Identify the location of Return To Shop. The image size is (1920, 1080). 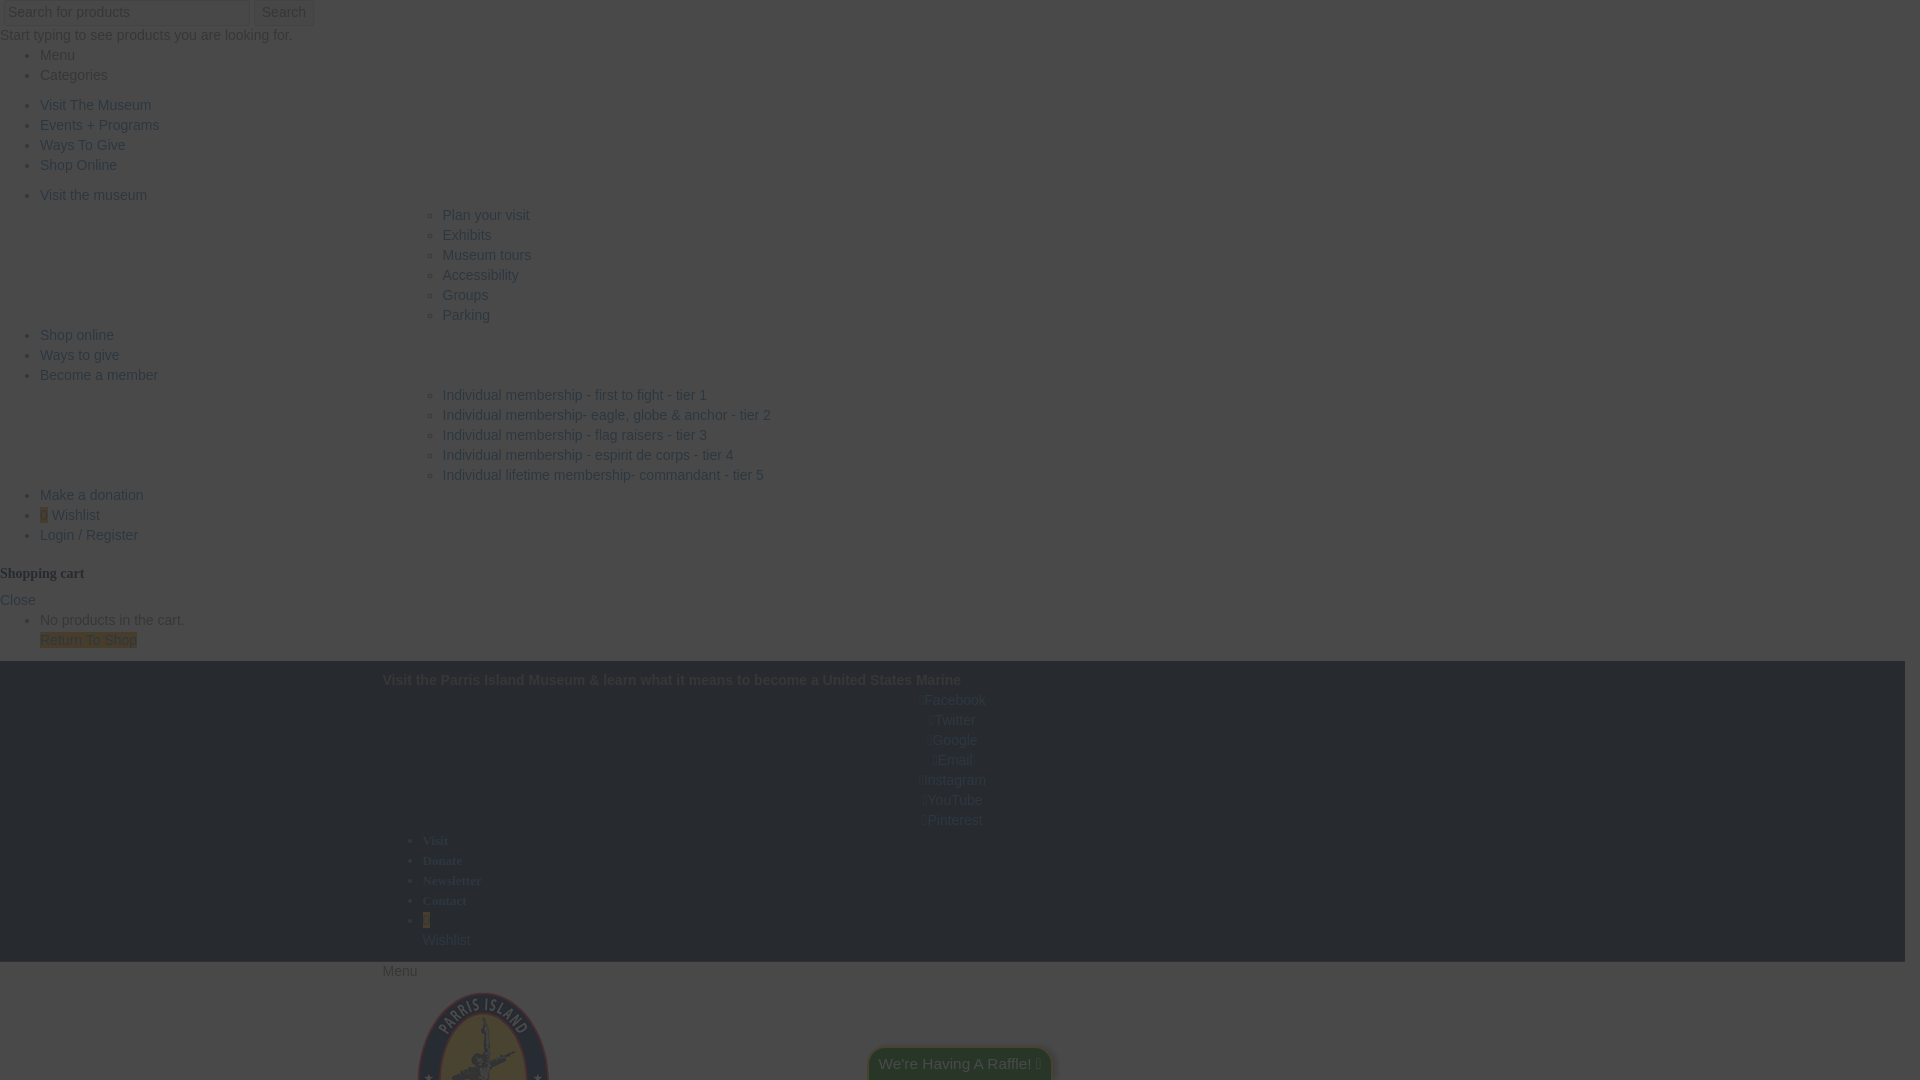
(88, 640).